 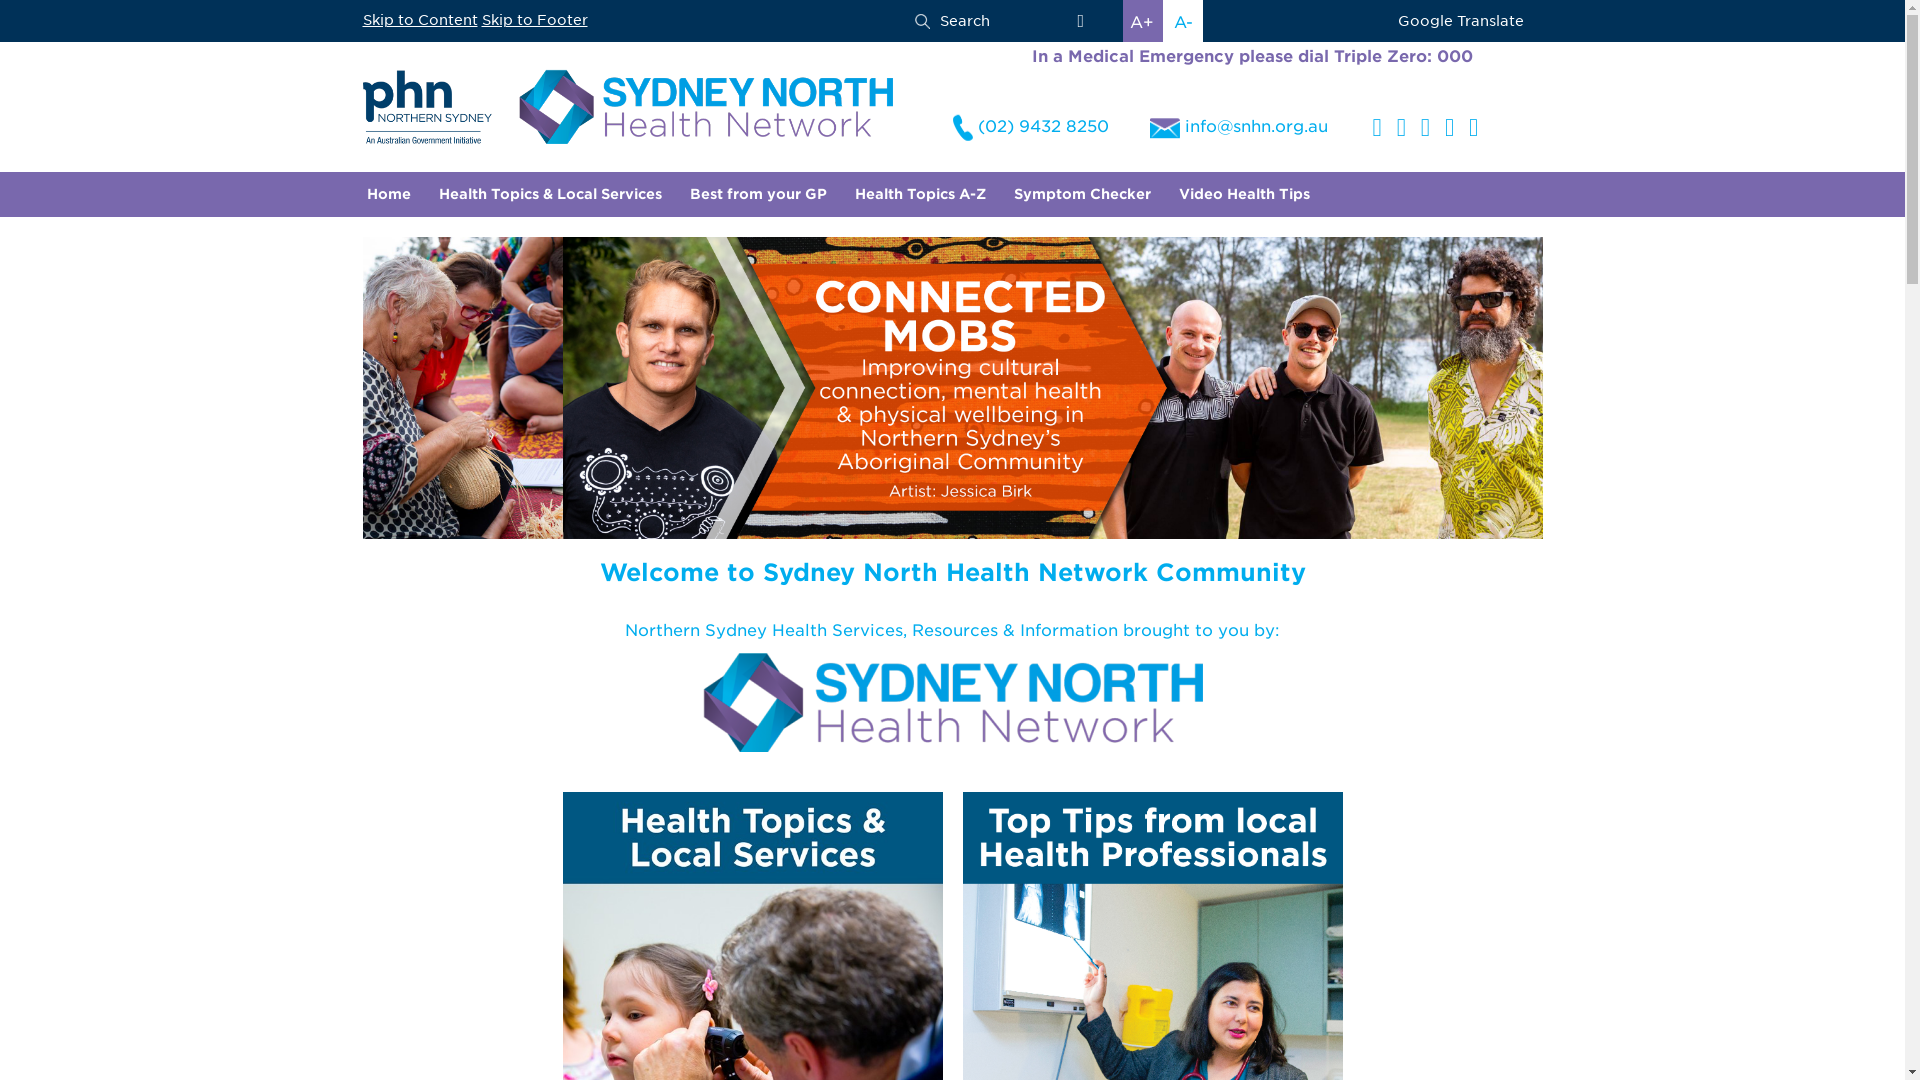 I want to click on Video Health Tips, so click(x=1244, y=194).